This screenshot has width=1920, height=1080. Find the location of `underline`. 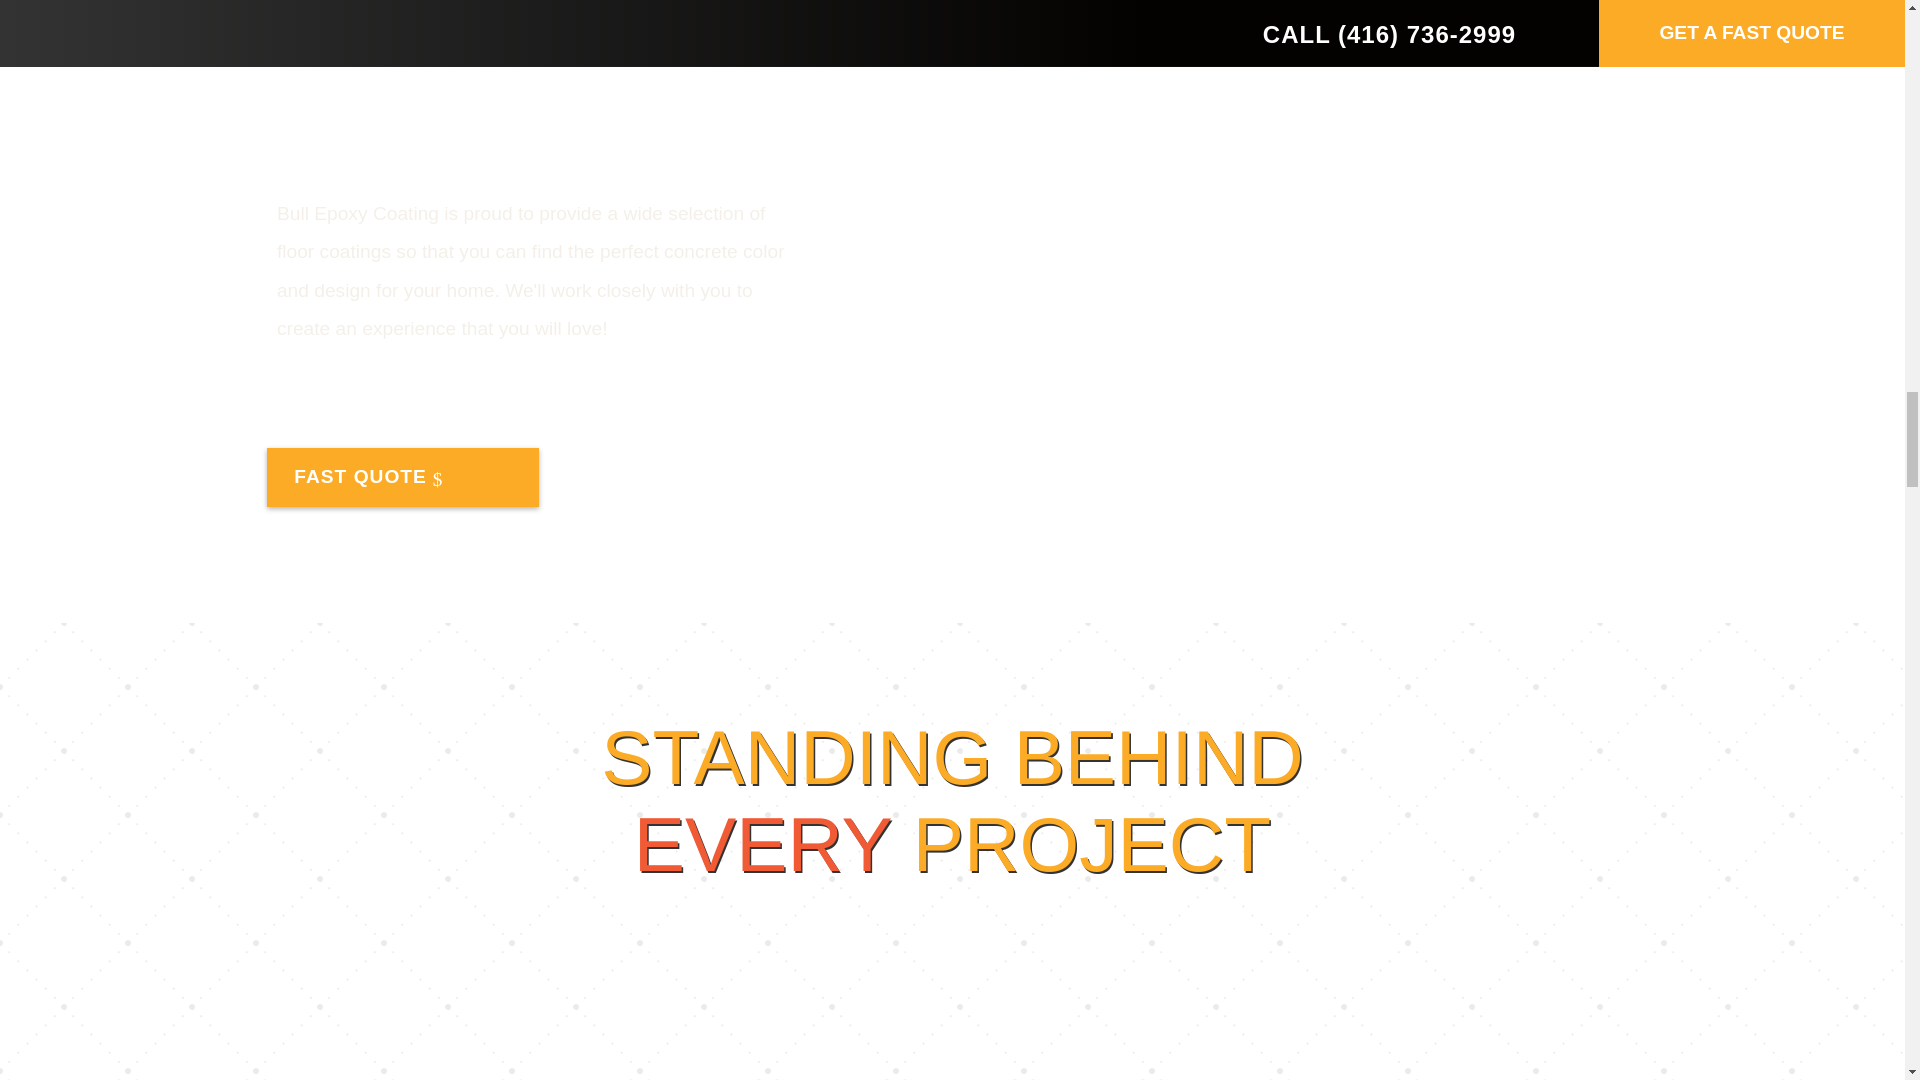

underline is located at coordinates (742, 904).